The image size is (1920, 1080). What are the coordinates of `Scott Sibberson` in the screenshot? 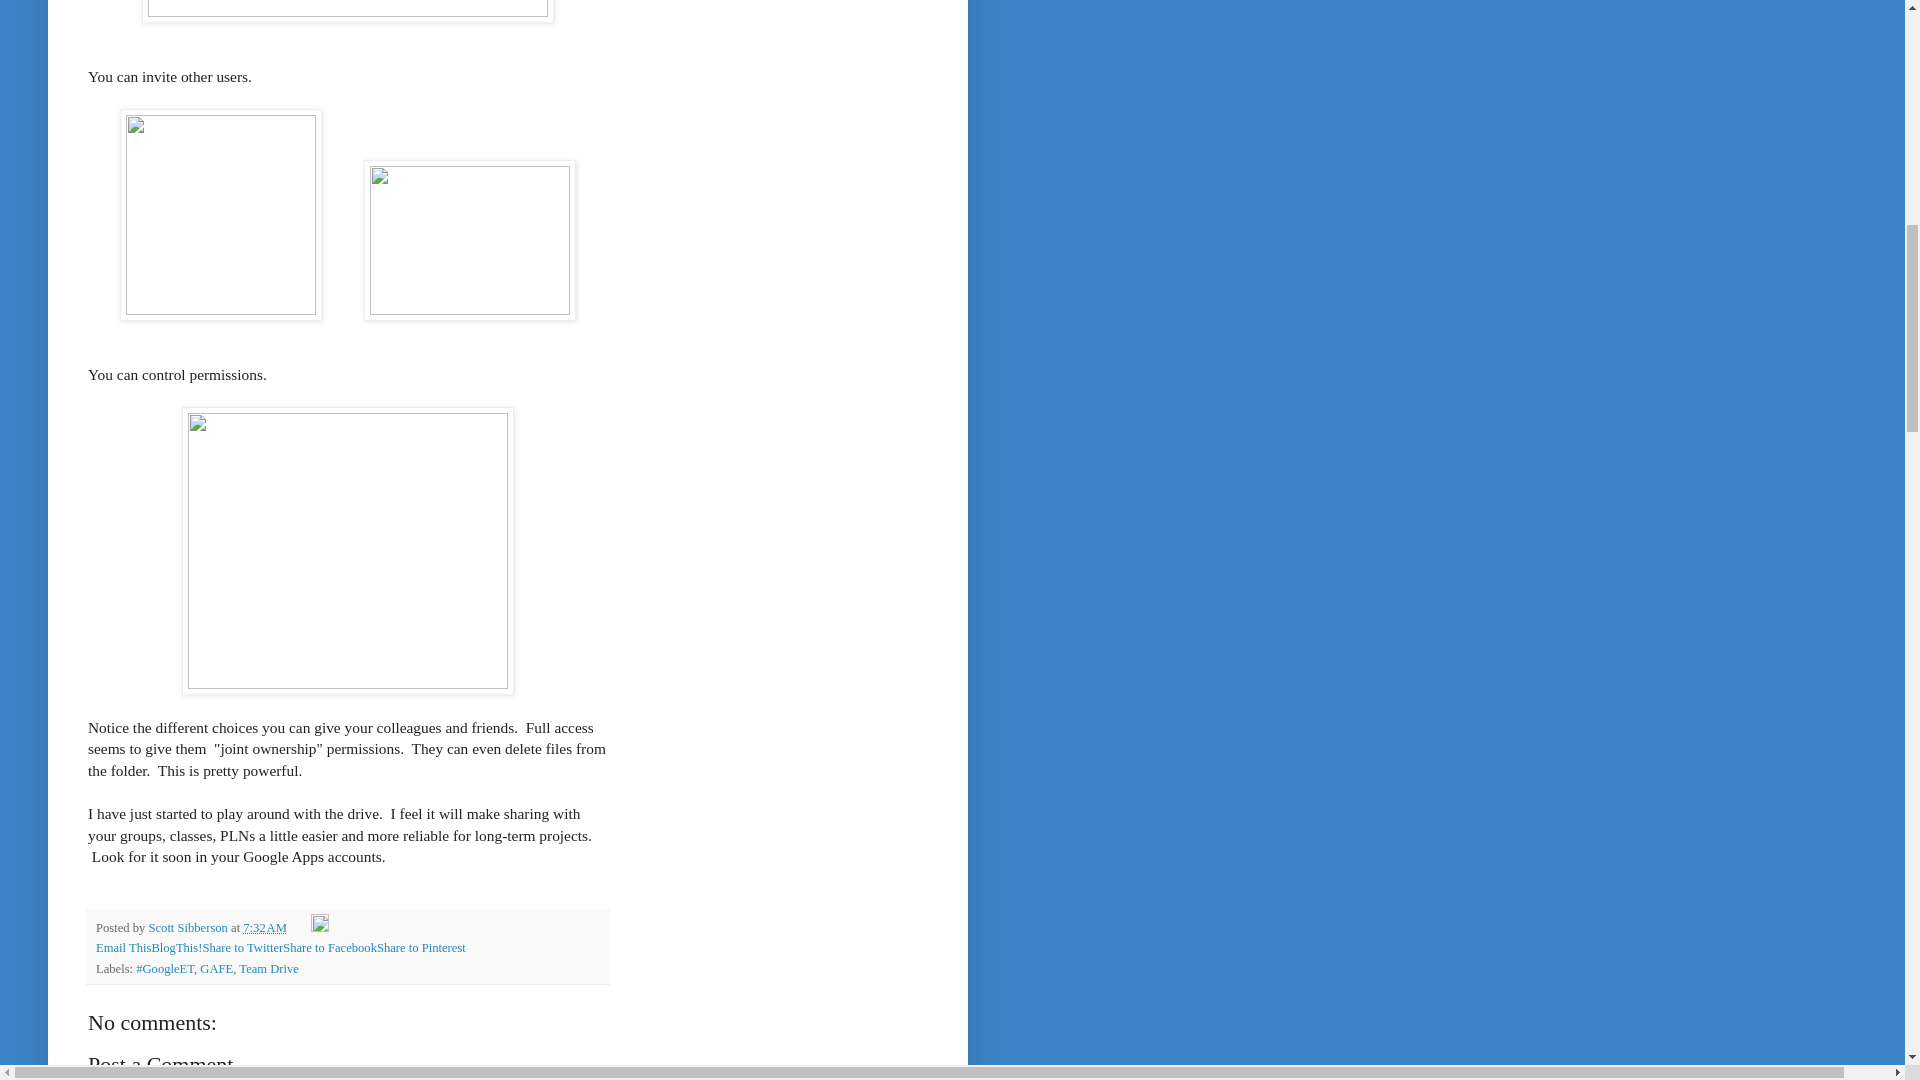 It's located at (188, 928).